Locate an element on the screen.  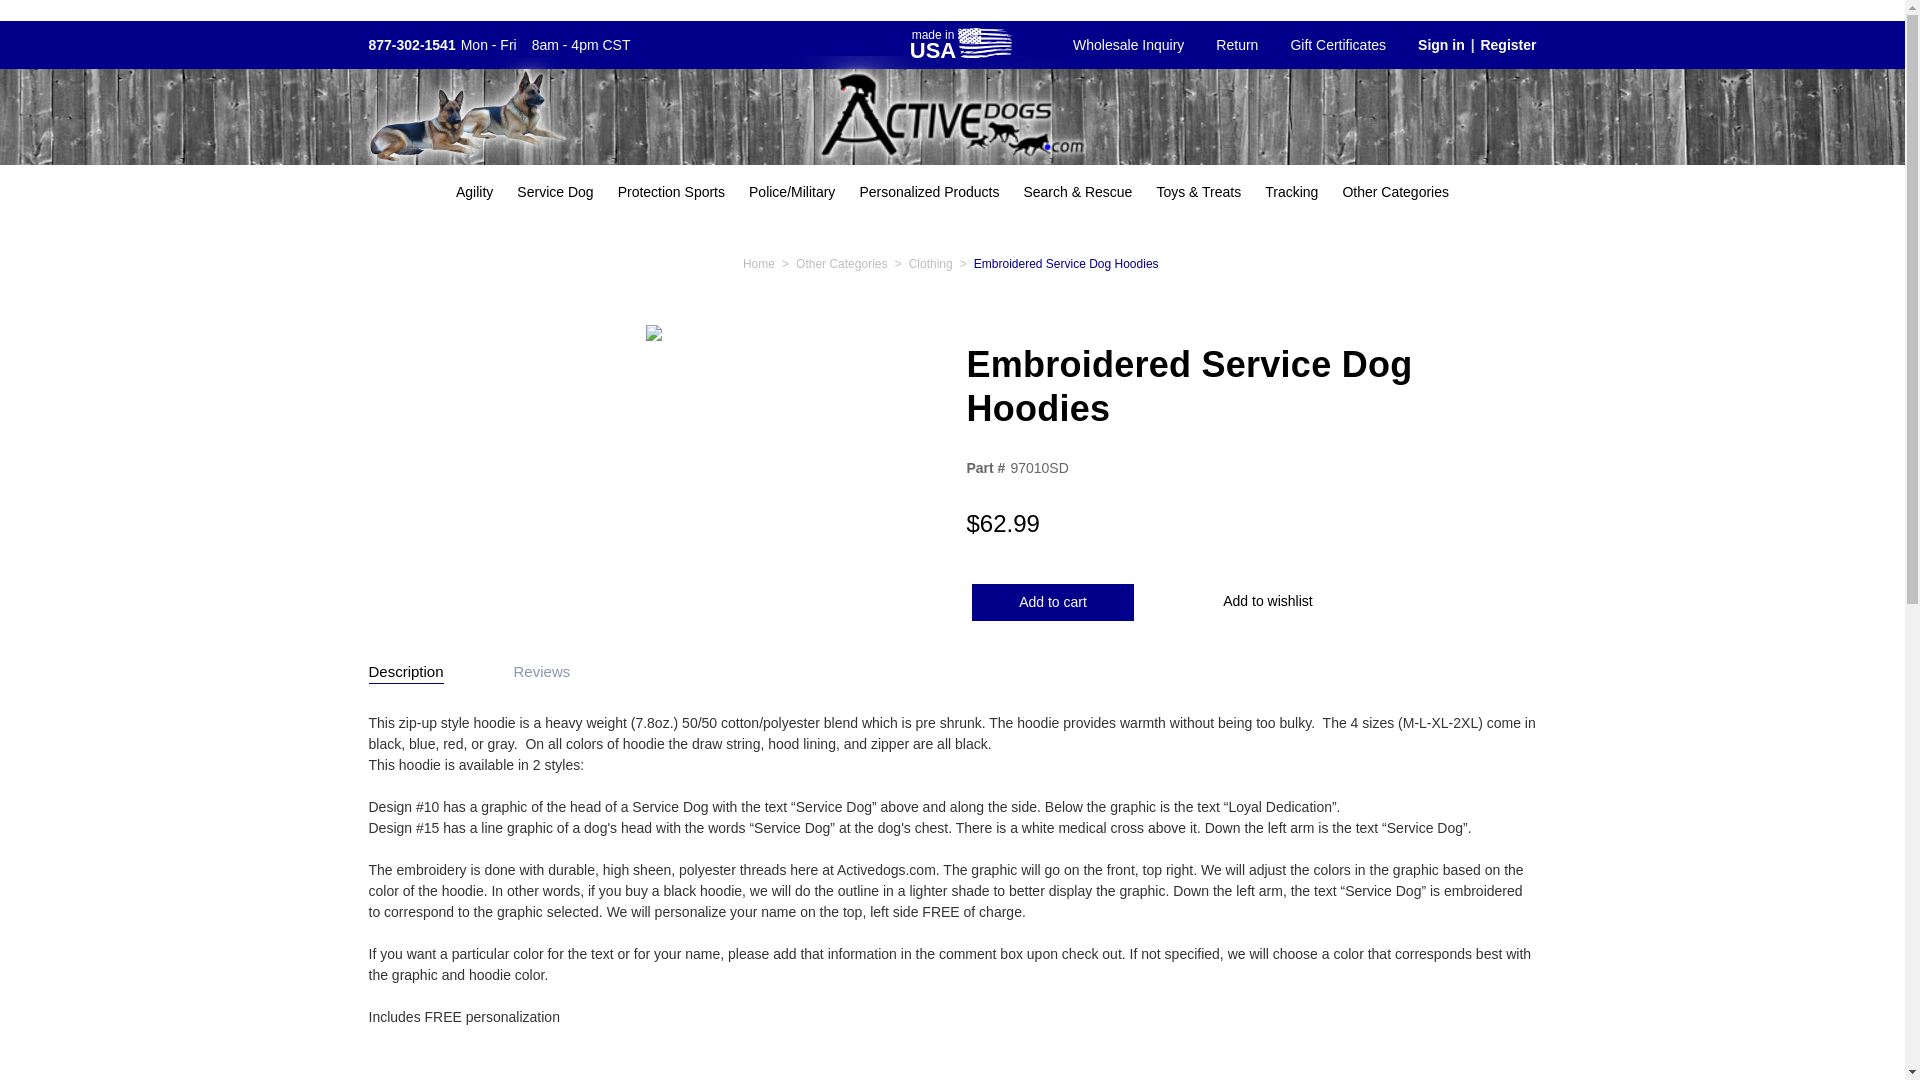
Gift Certificates is located at coordinates (1338, 45).